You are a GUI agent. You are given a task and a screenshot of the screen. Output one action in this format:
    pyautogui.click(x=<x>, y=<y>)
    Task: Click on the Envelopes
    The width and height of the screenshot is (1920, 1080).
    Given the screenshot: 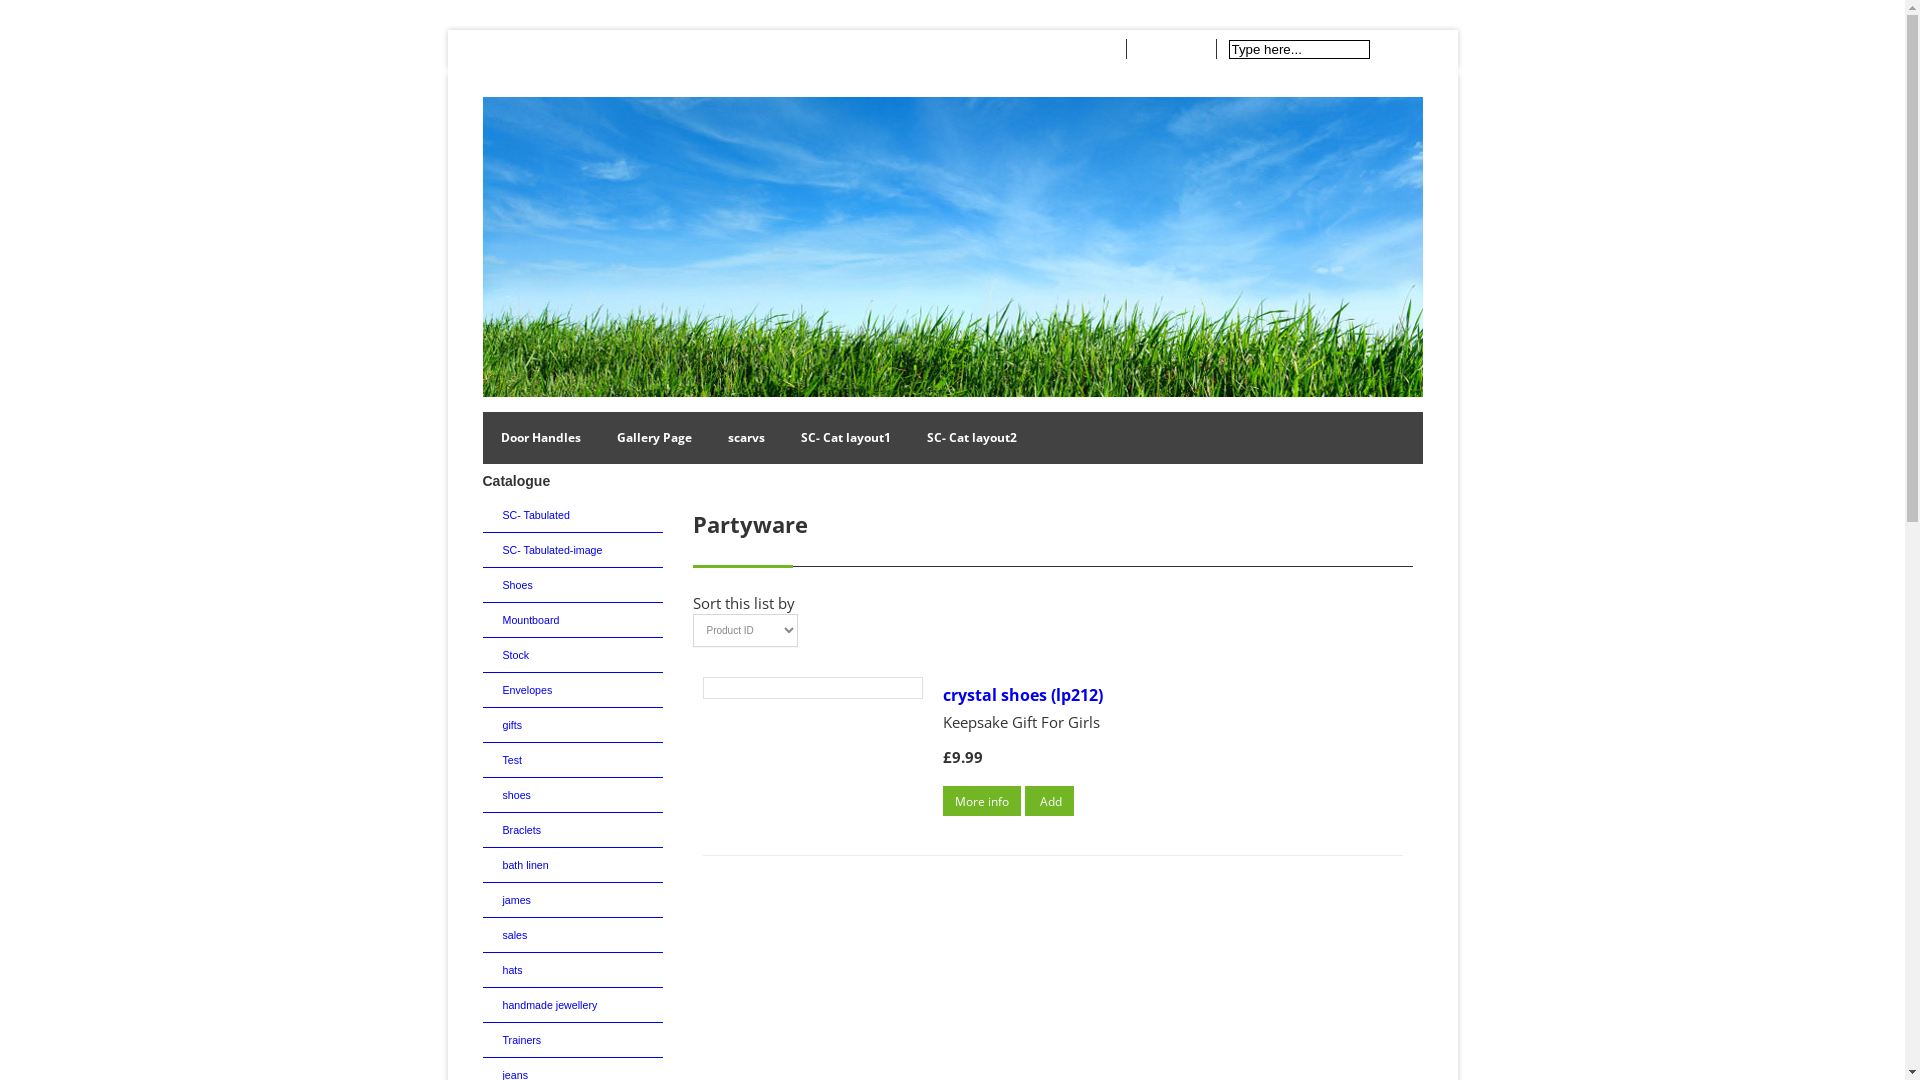 What is the action you would take?
    pyautogui.click(x=572, y=690)
    